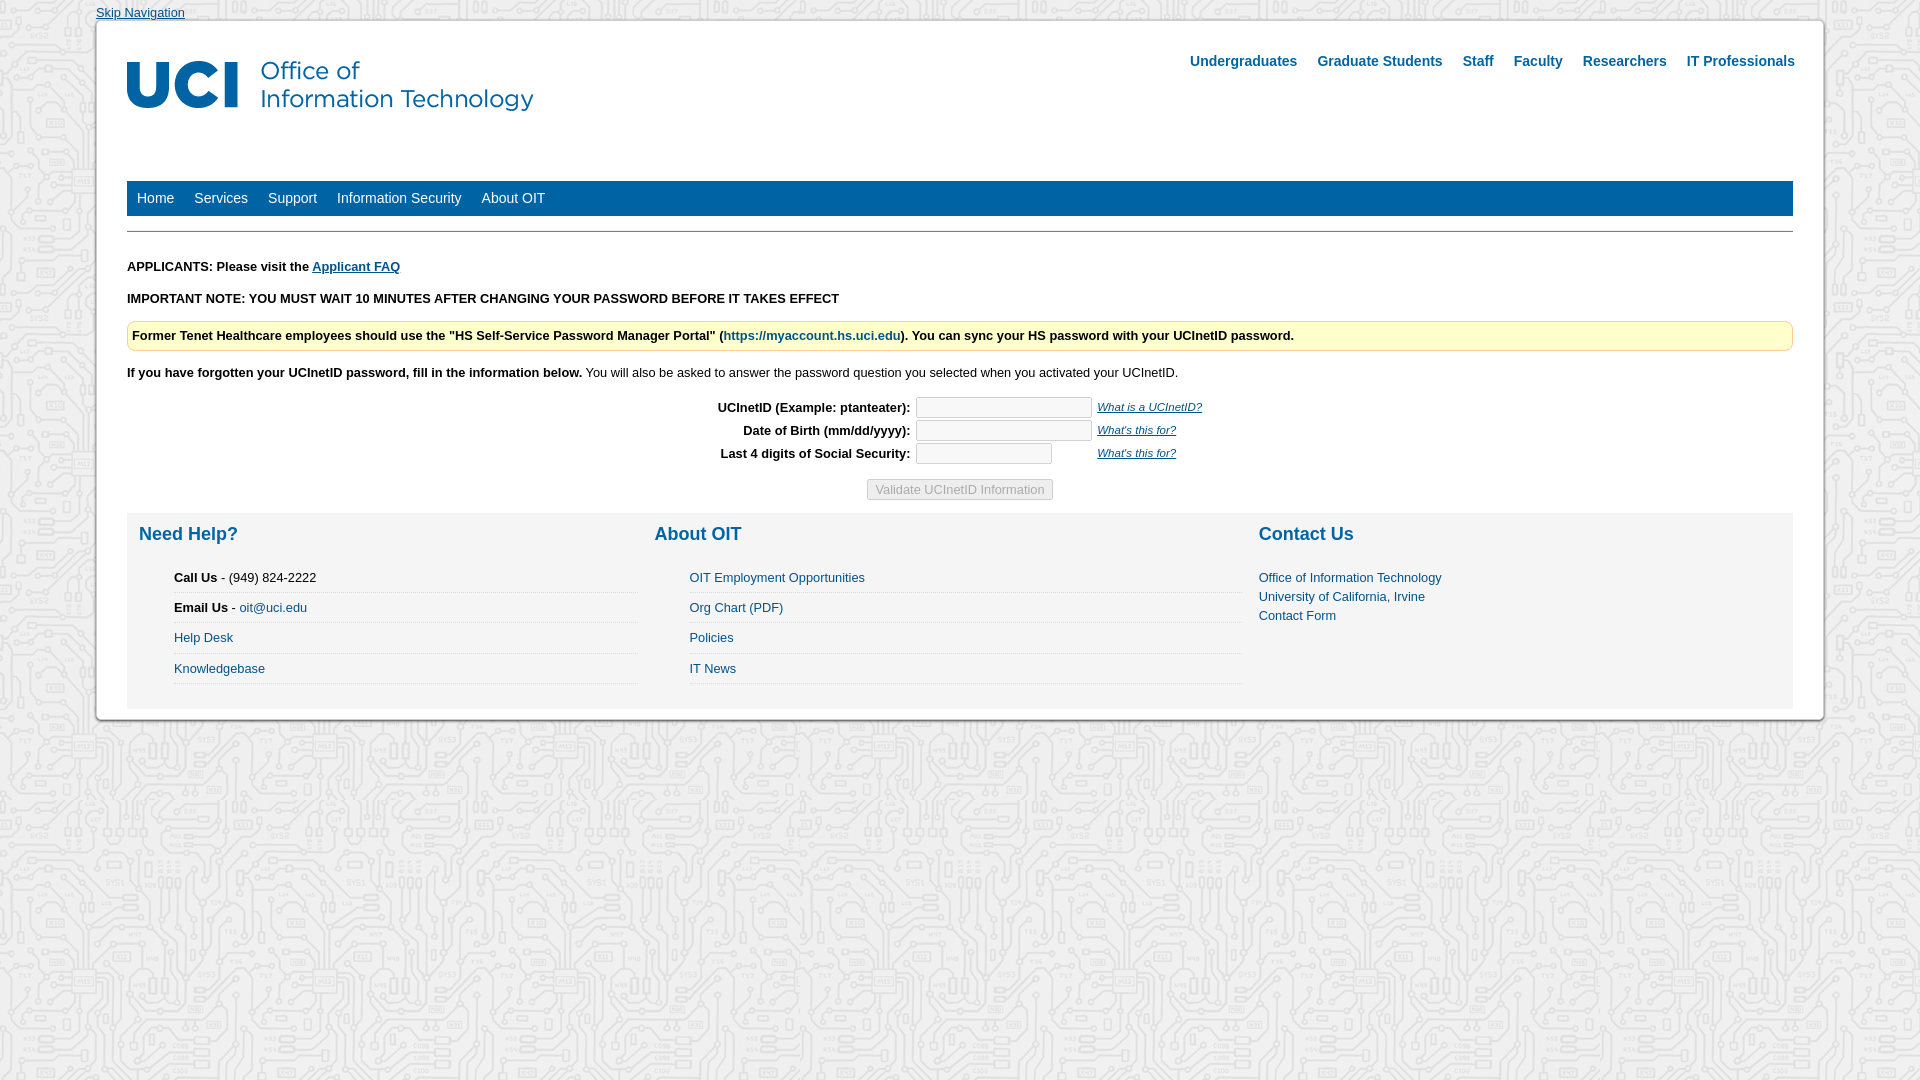  Describe the element at coordinates (1244, 60) in the screenshot. I see `Undergraduates` at that location.